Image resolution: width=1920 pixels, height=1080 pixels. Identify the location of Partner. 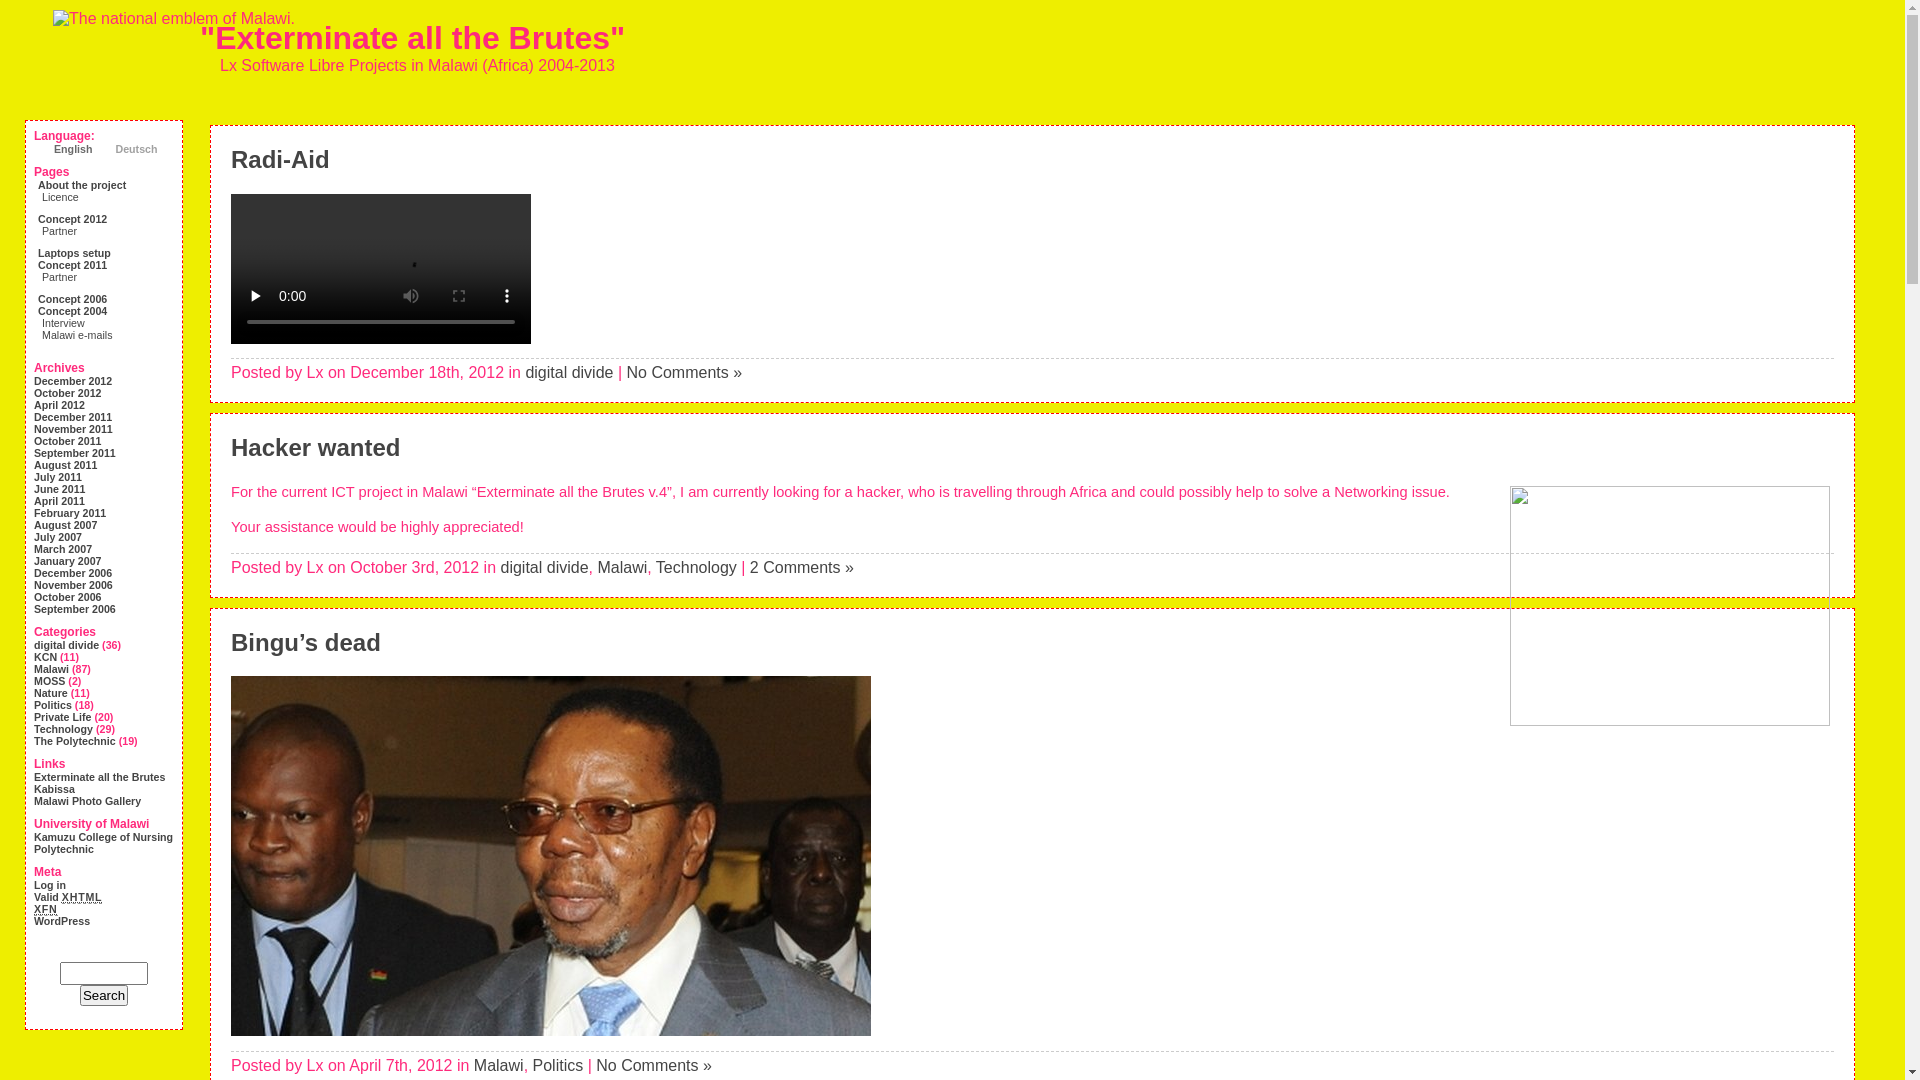
(60, 231).